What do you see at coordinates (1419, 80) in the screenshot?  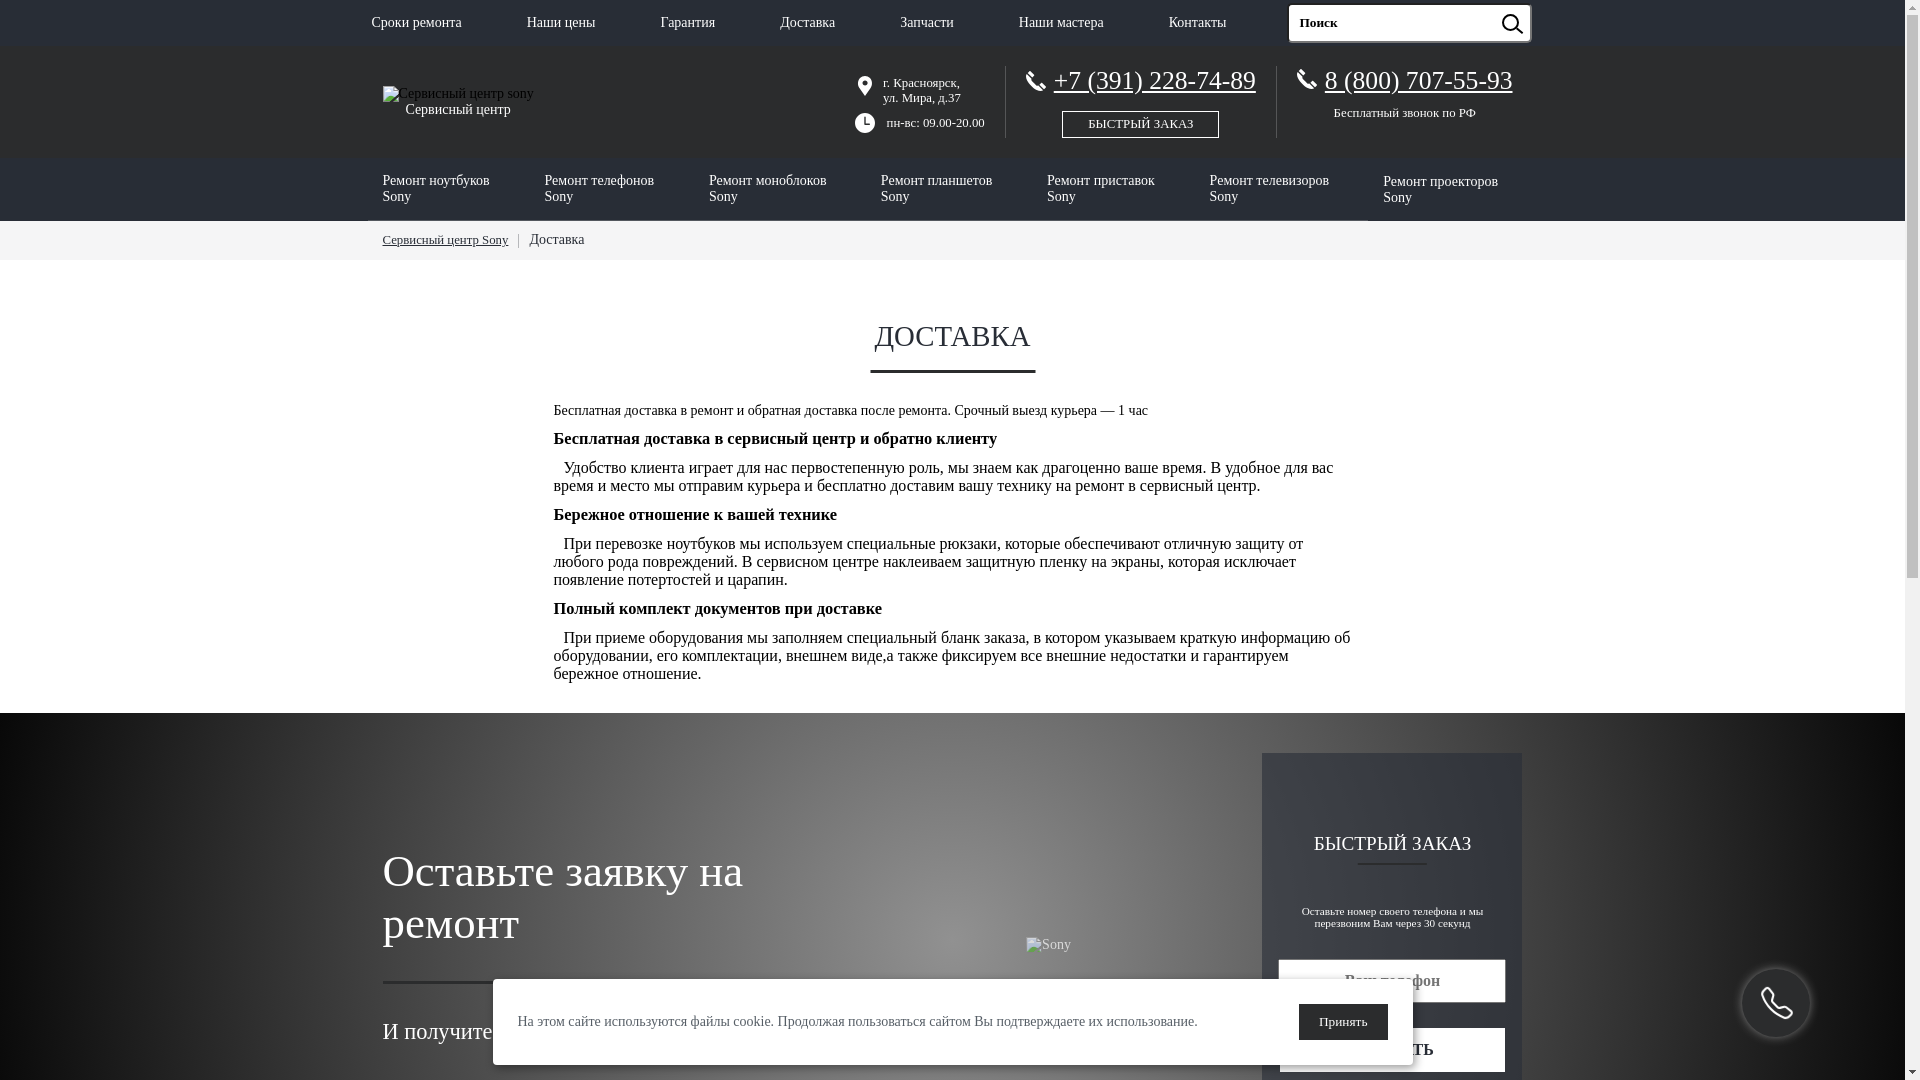 I see `8 (800) 707-55-93` at bounding box center [1419, 80].